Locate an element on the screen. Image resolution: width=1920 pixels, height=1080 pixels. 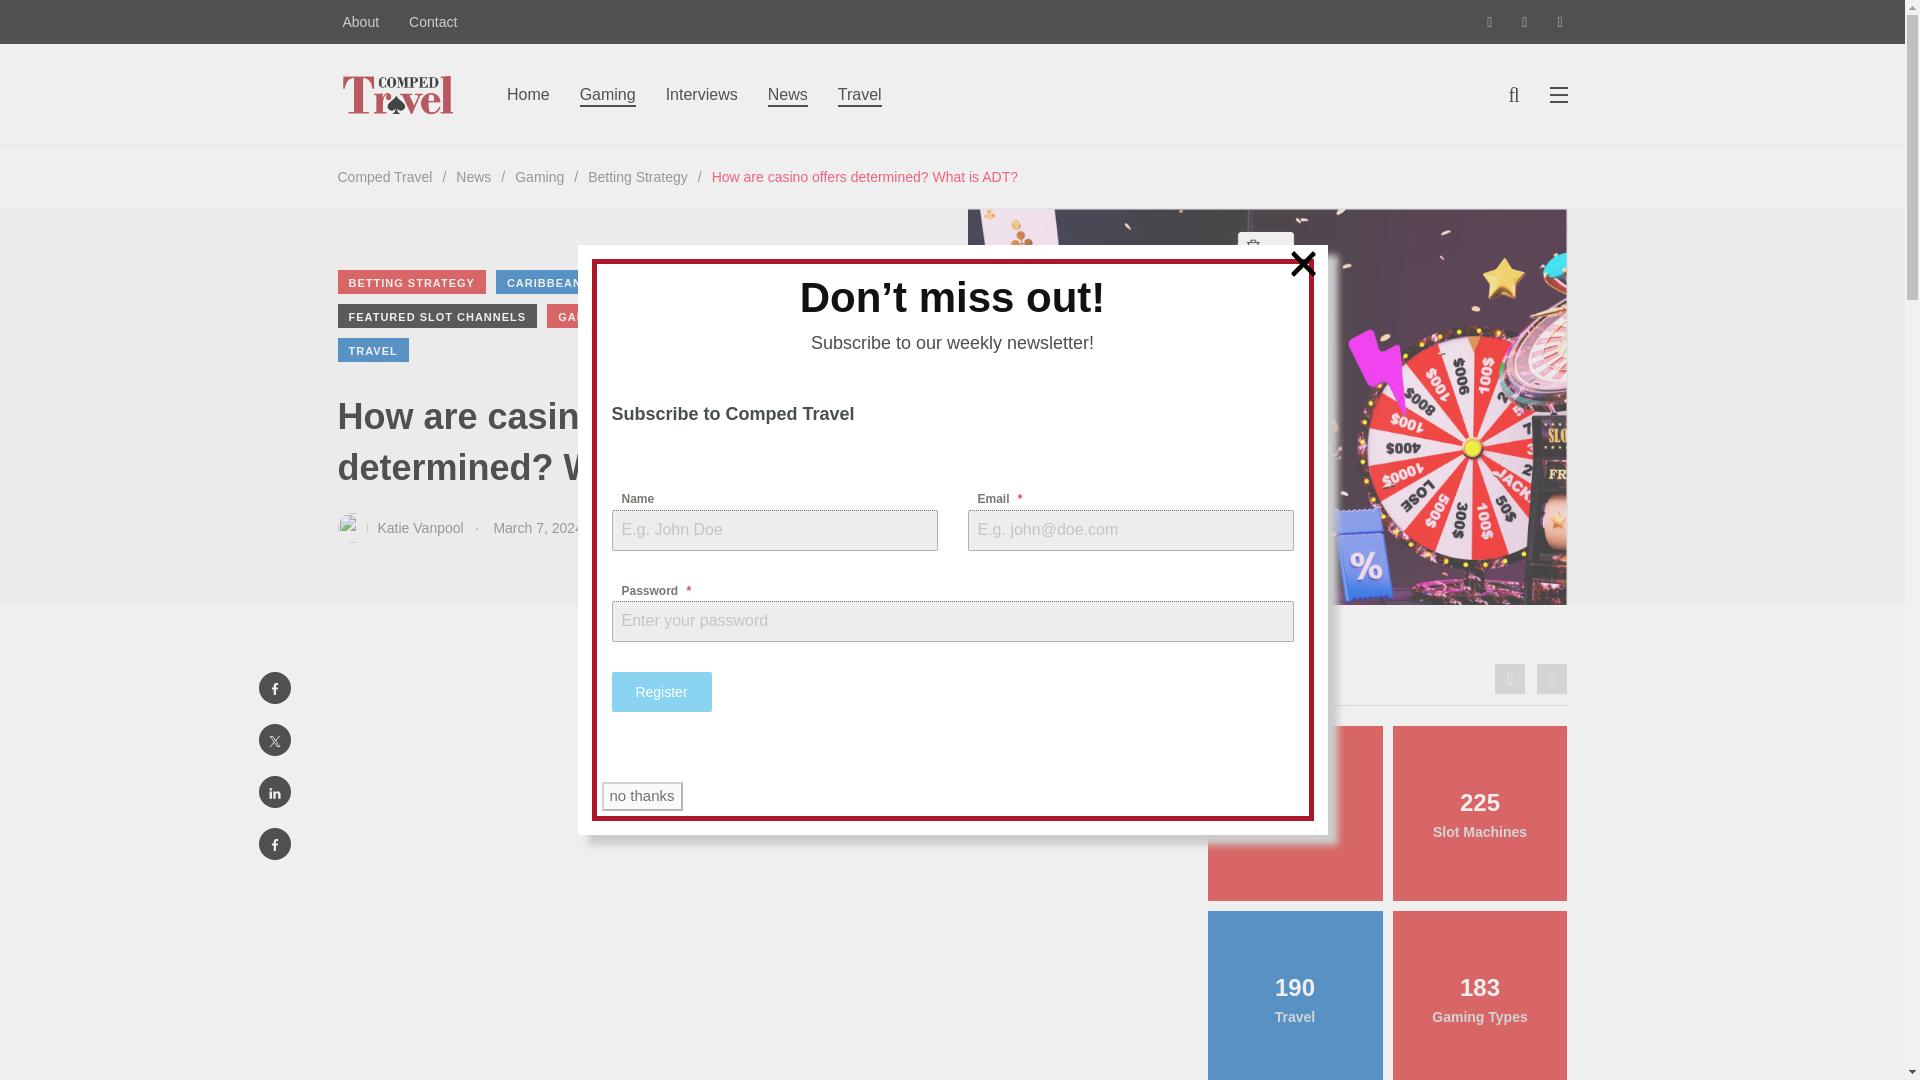
CASINO OFFERS is located at coordinates (726, 282).